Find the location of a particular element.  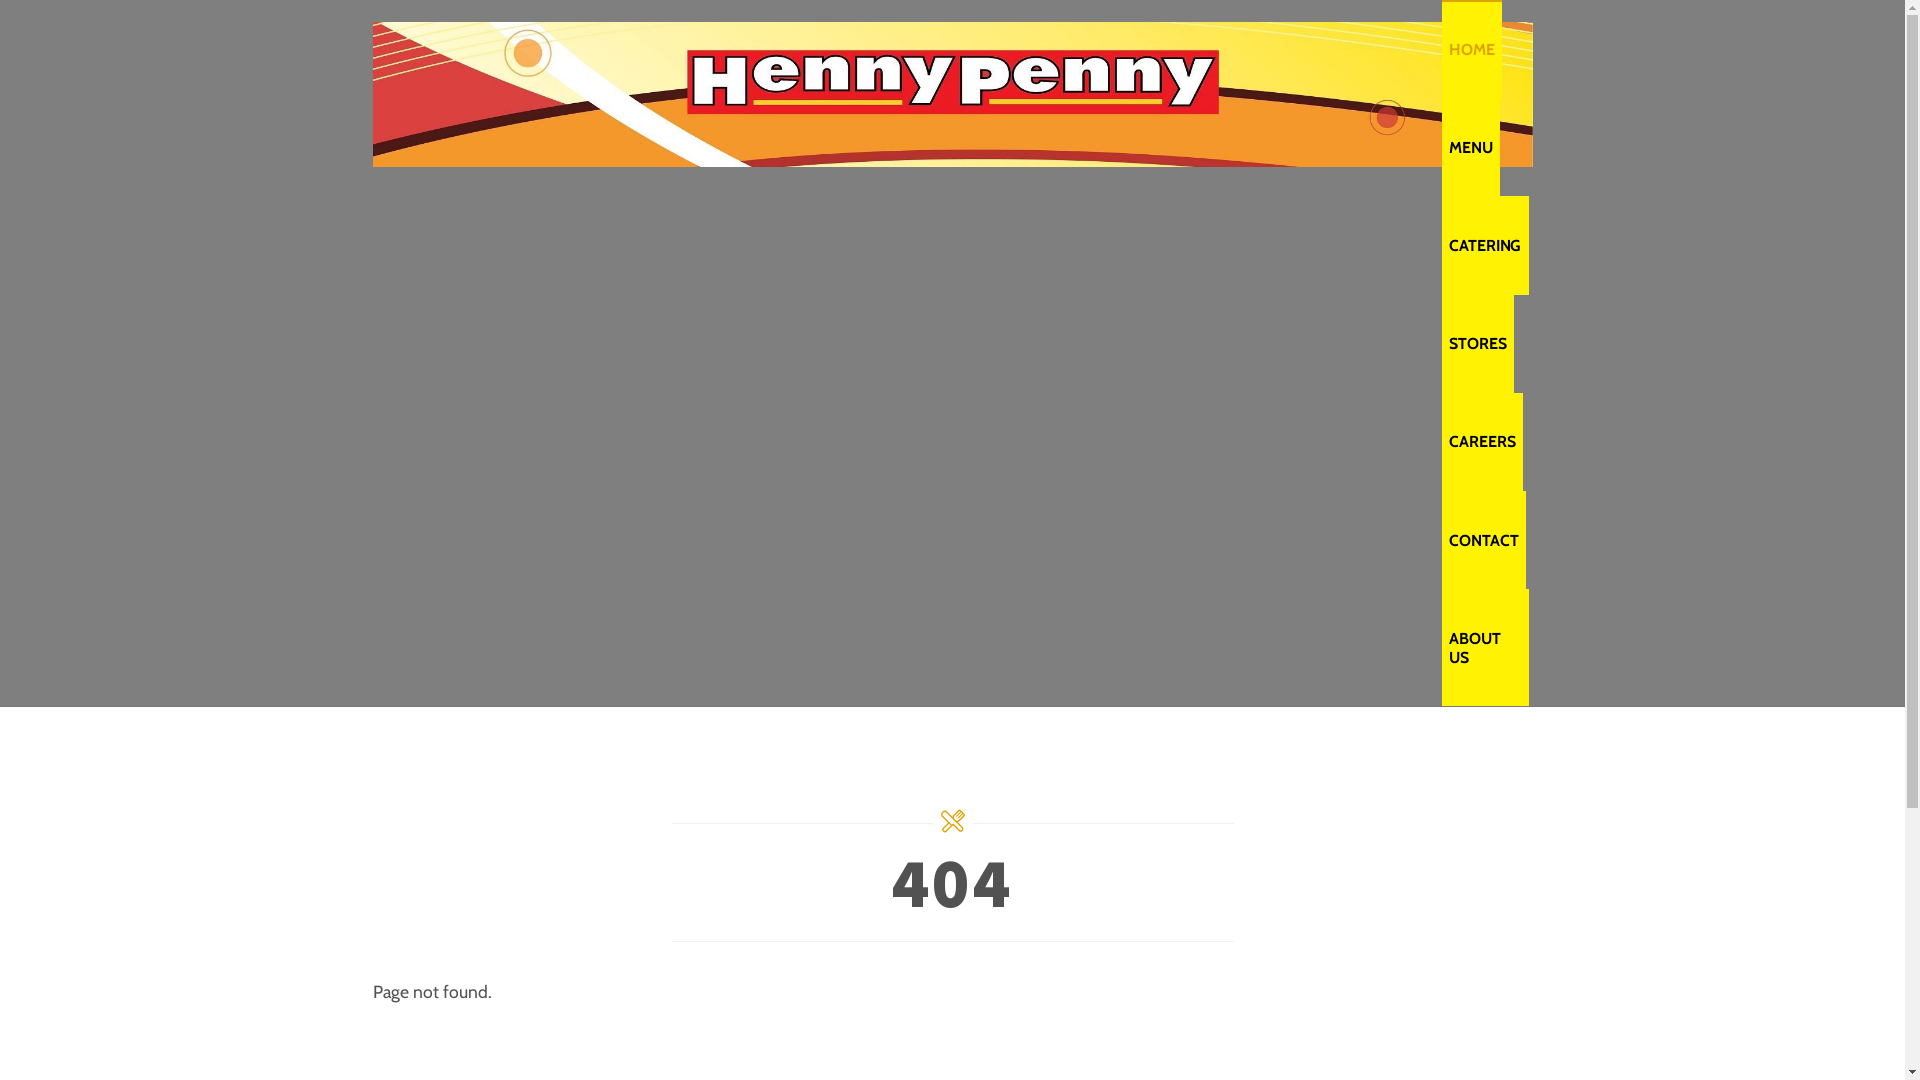

CATERING is located at coordinates (1486, 245).